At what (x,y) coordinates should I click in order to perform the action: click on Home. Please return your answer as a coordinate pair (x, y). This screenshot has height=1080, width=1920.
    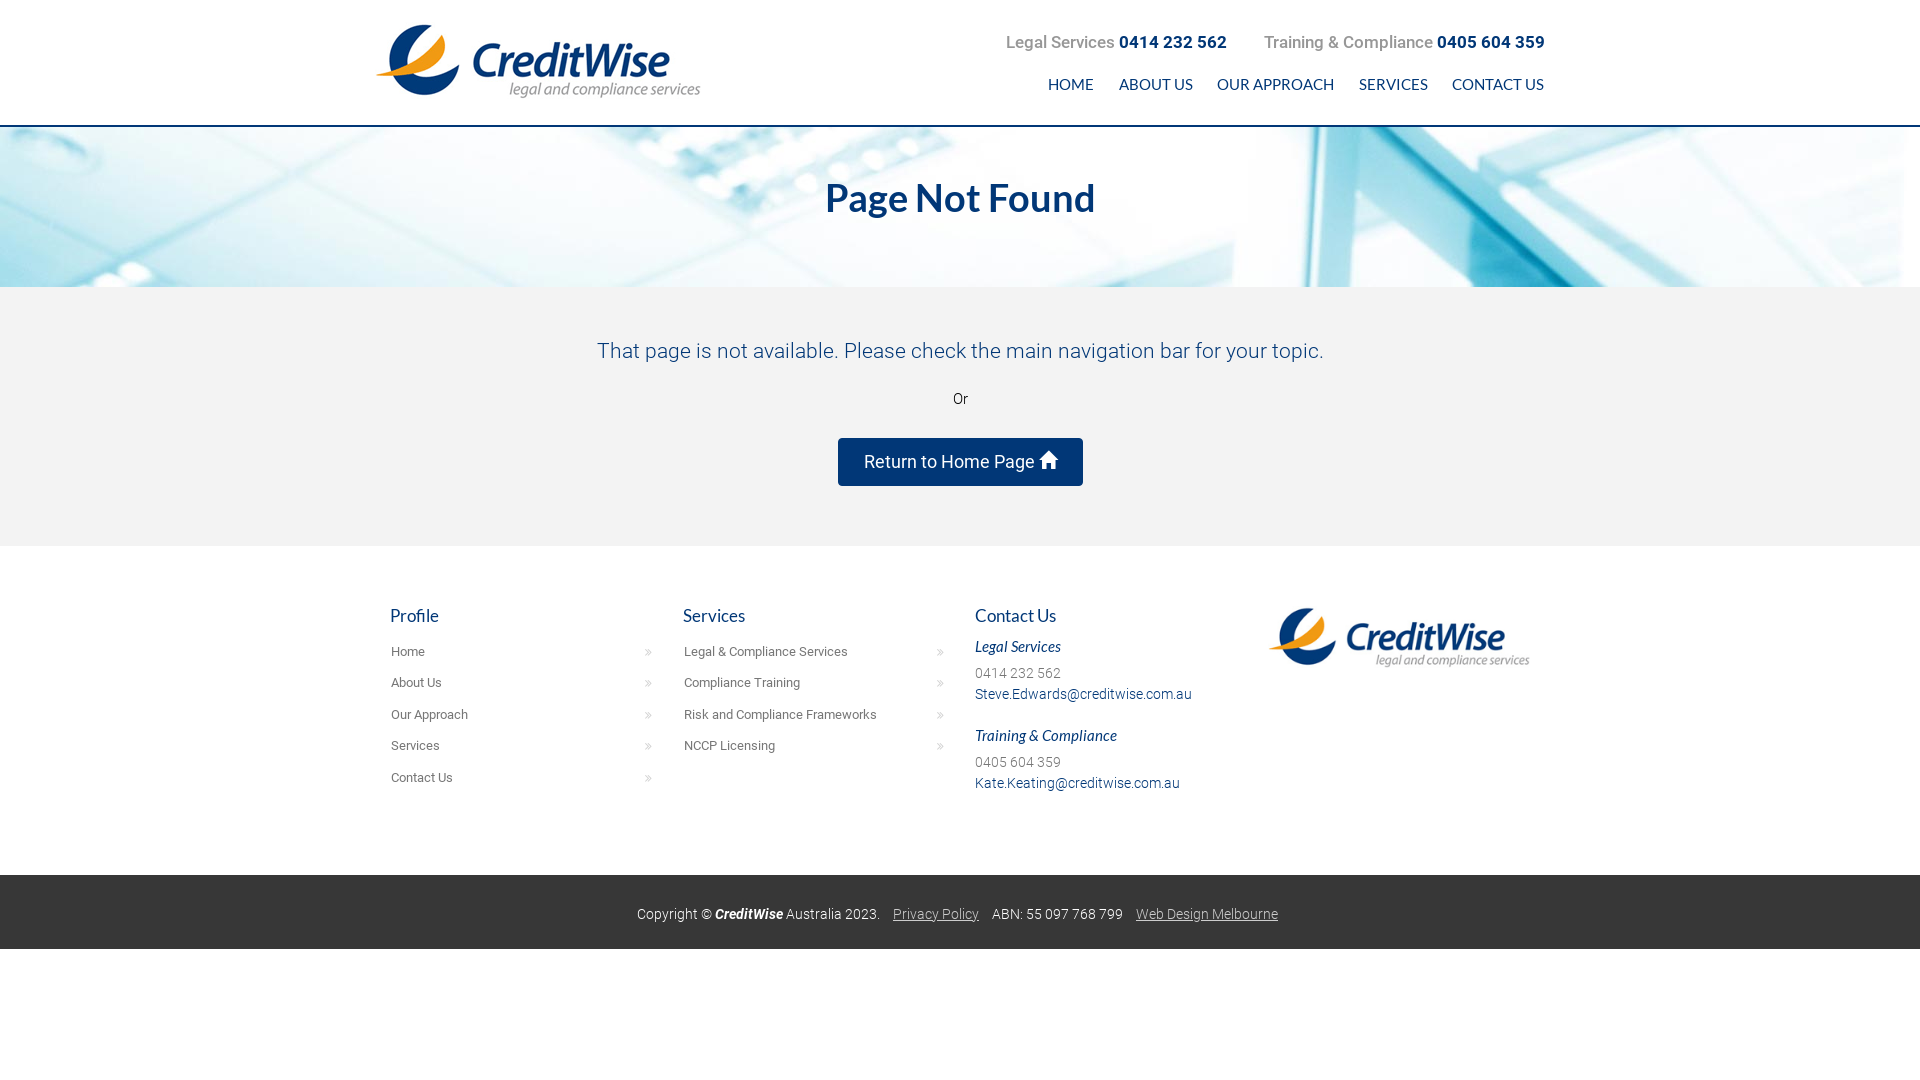
    Looking at the image, I should click on (522, 652).